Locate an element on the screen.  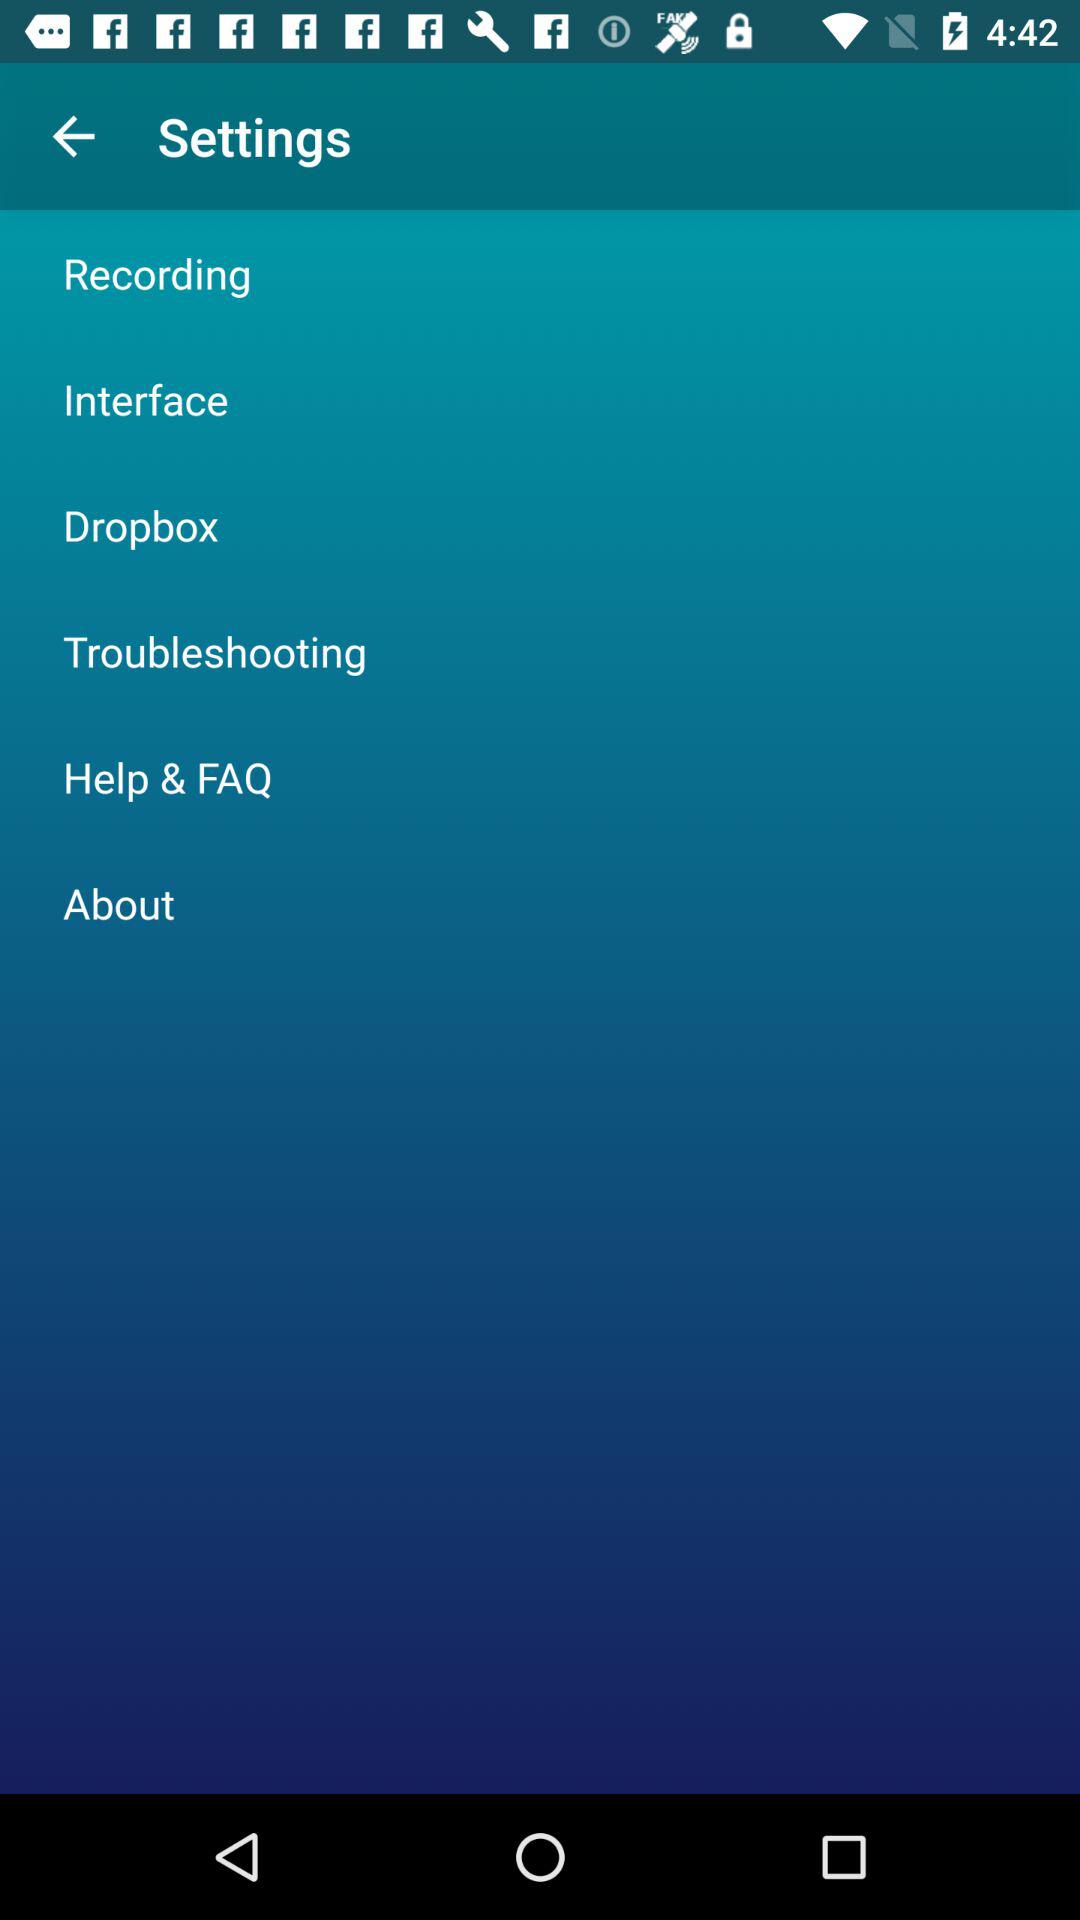
open the help & faq is located at coordinates (168, 776).